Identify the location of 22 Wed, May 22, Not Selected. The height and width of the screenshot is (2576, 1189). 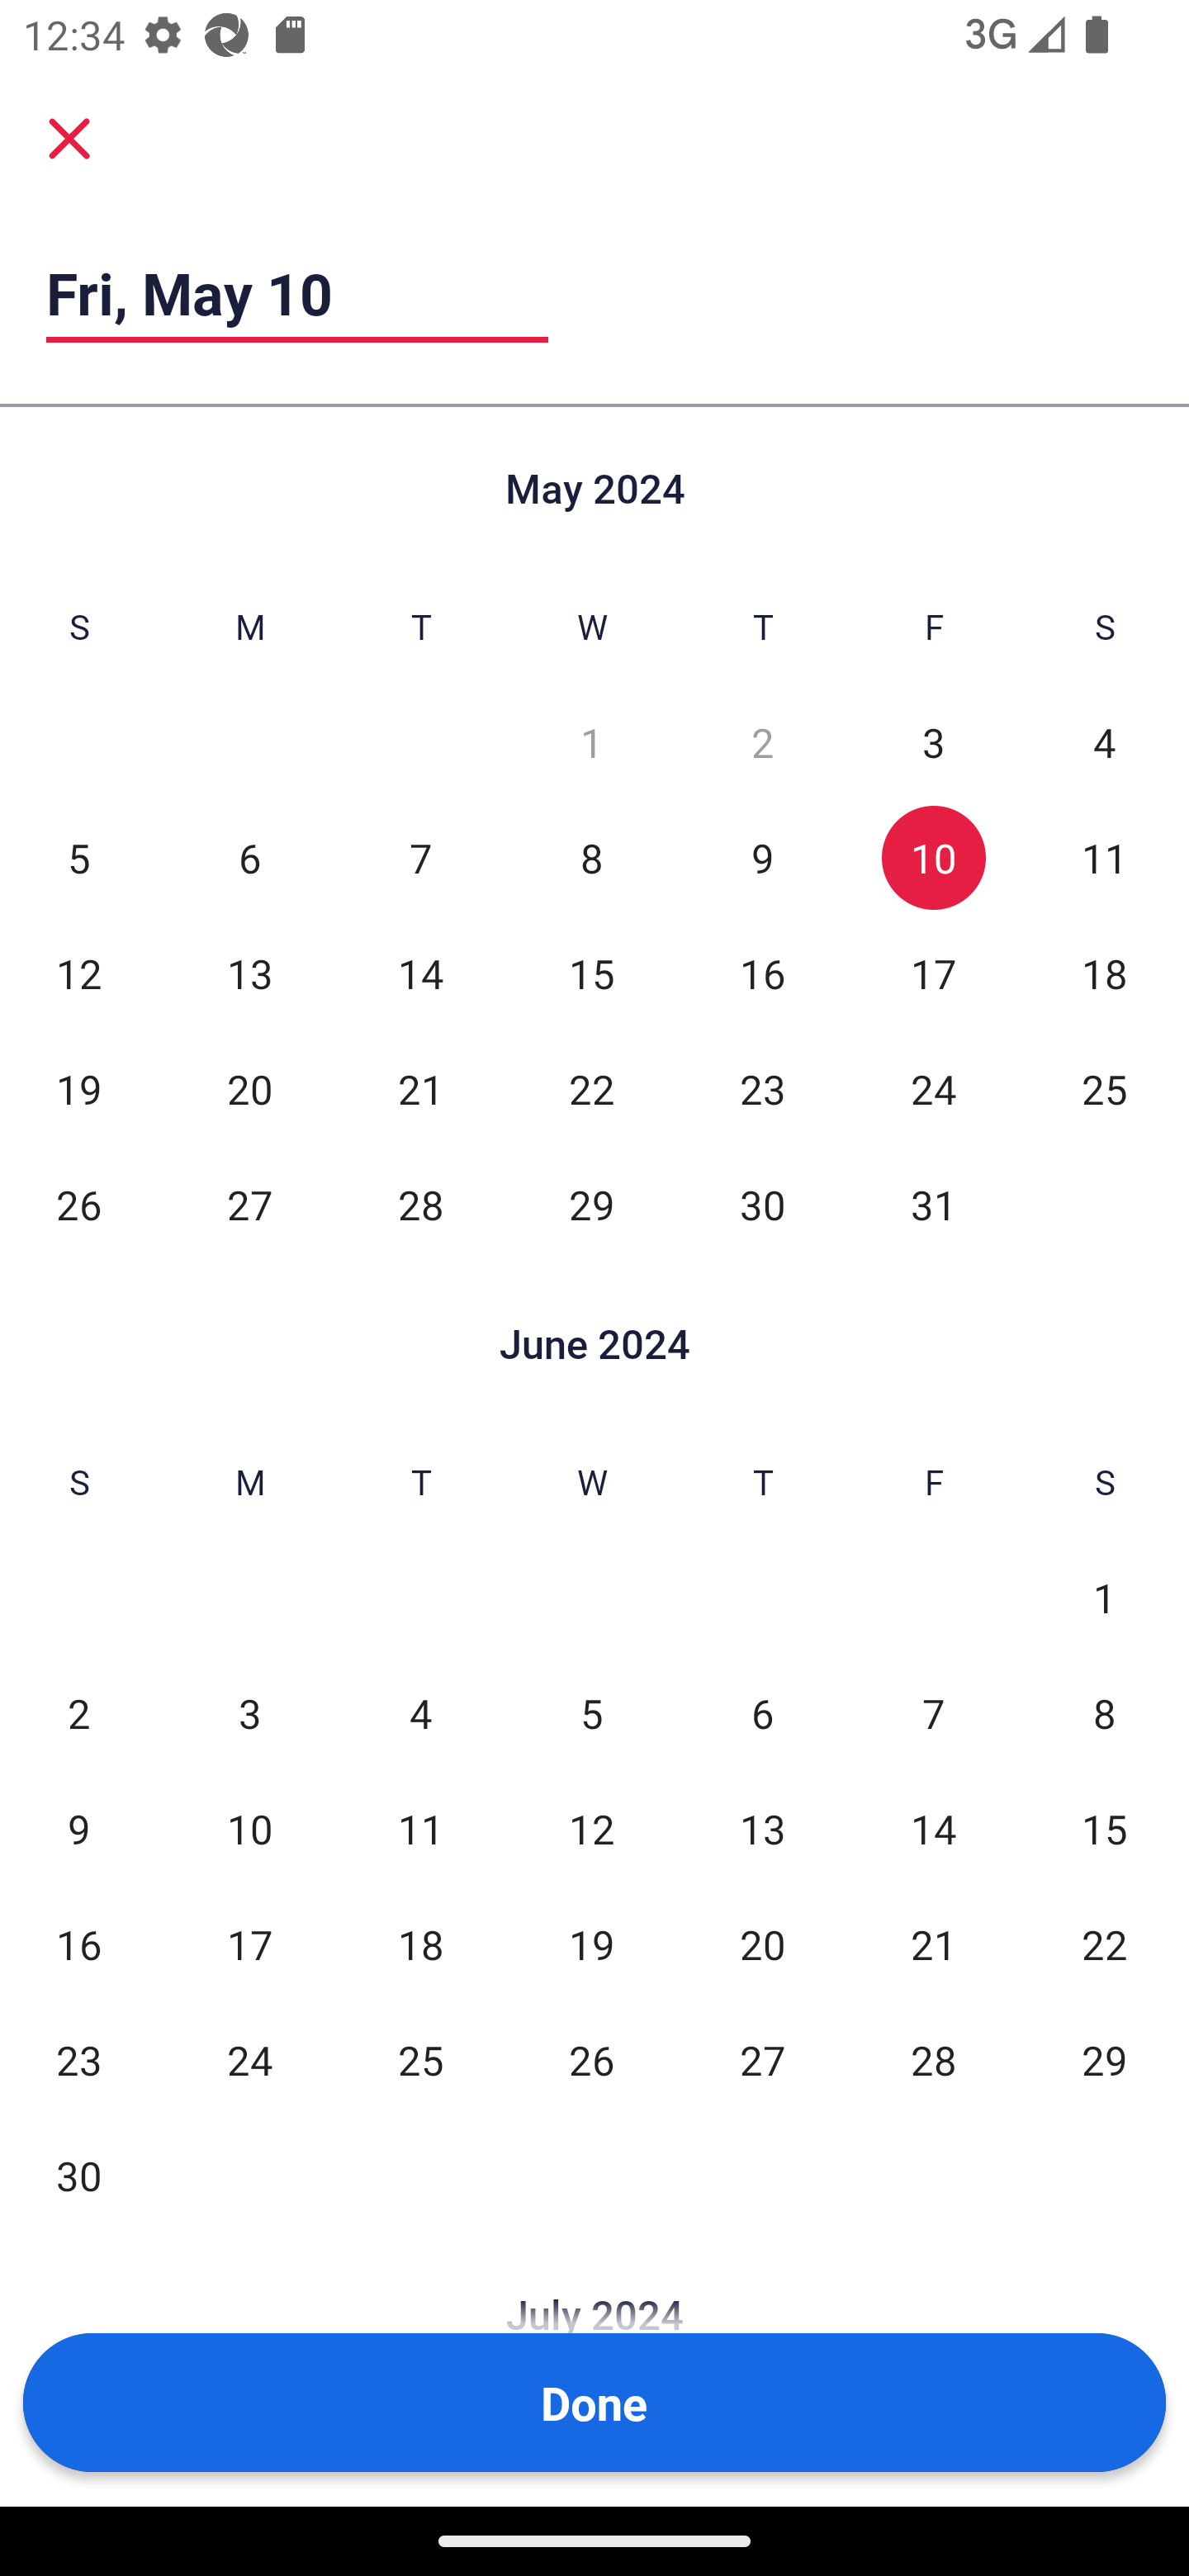
(591, 1088).